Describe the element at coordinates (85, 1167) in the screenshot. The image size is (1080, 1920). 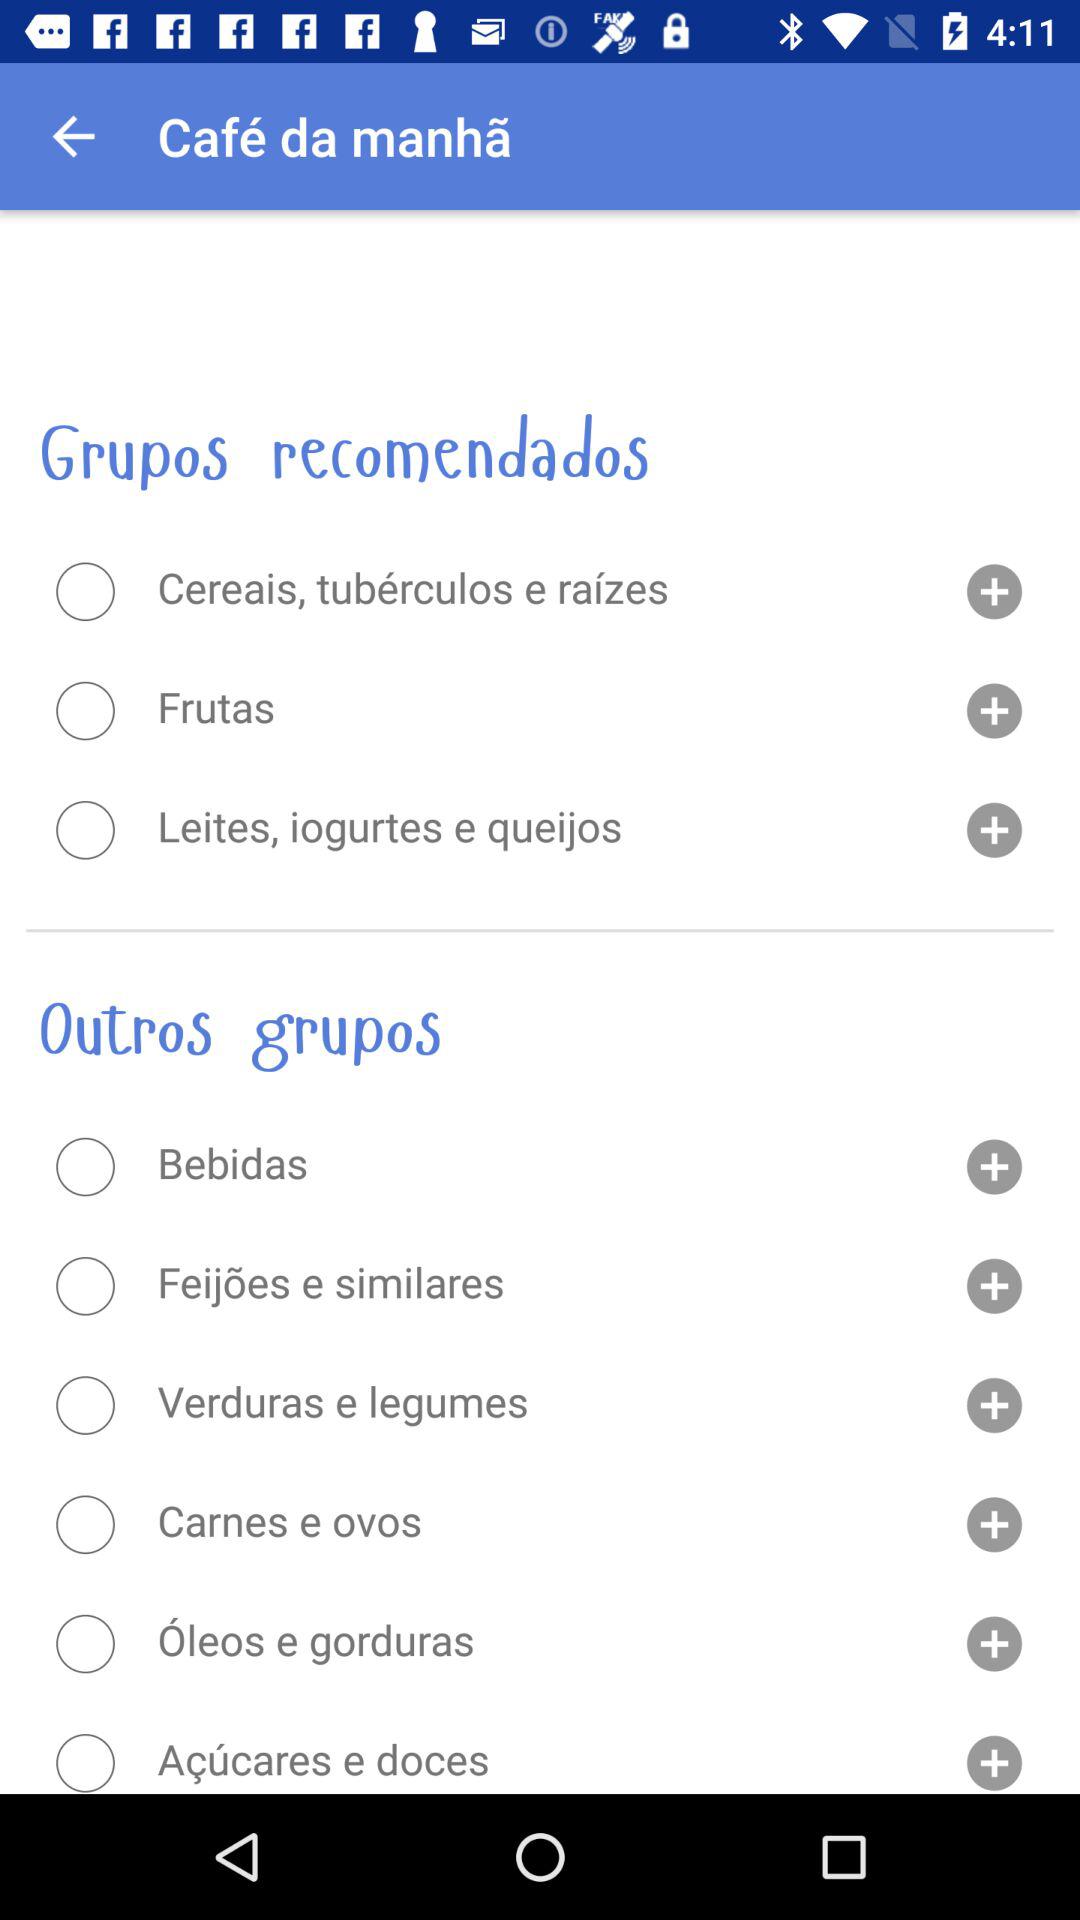
I see `select option` at that location.